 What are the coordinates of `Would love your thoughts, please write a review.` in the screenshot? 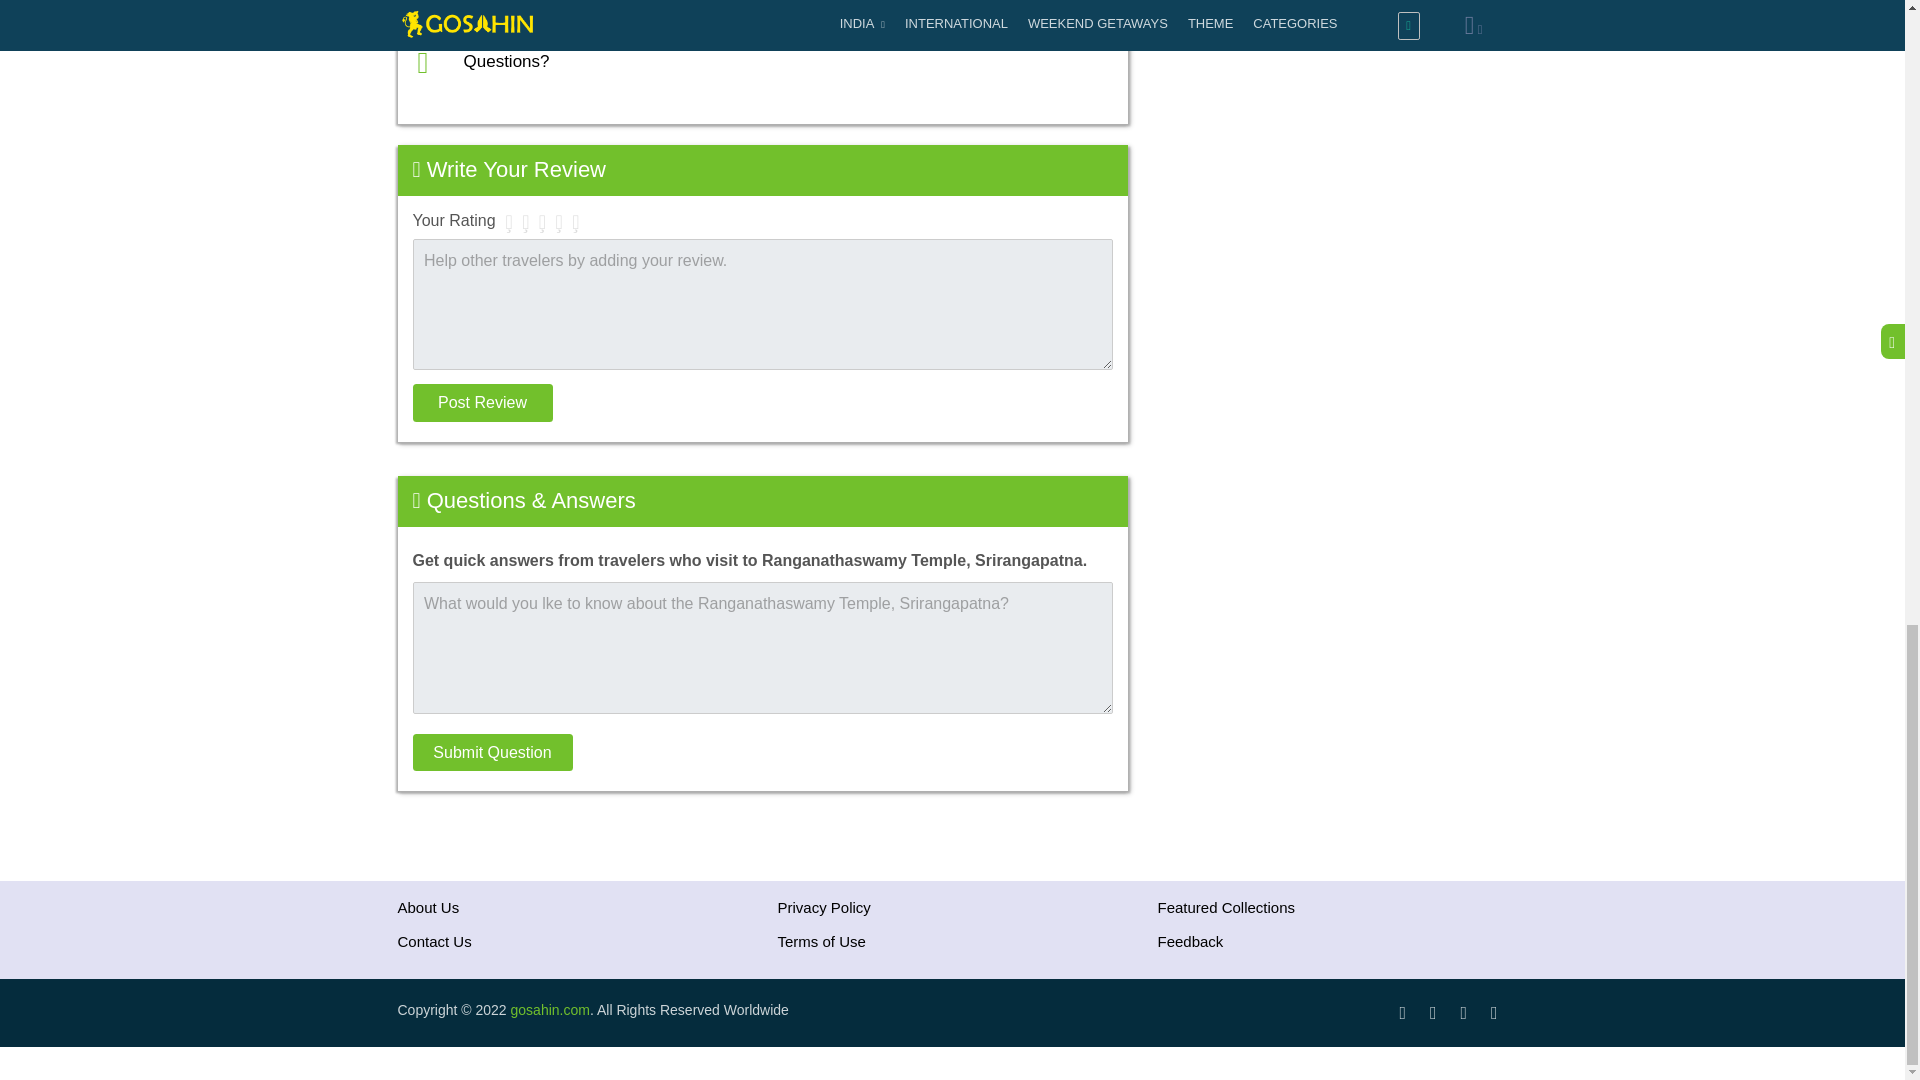 It's located at (646, 15).